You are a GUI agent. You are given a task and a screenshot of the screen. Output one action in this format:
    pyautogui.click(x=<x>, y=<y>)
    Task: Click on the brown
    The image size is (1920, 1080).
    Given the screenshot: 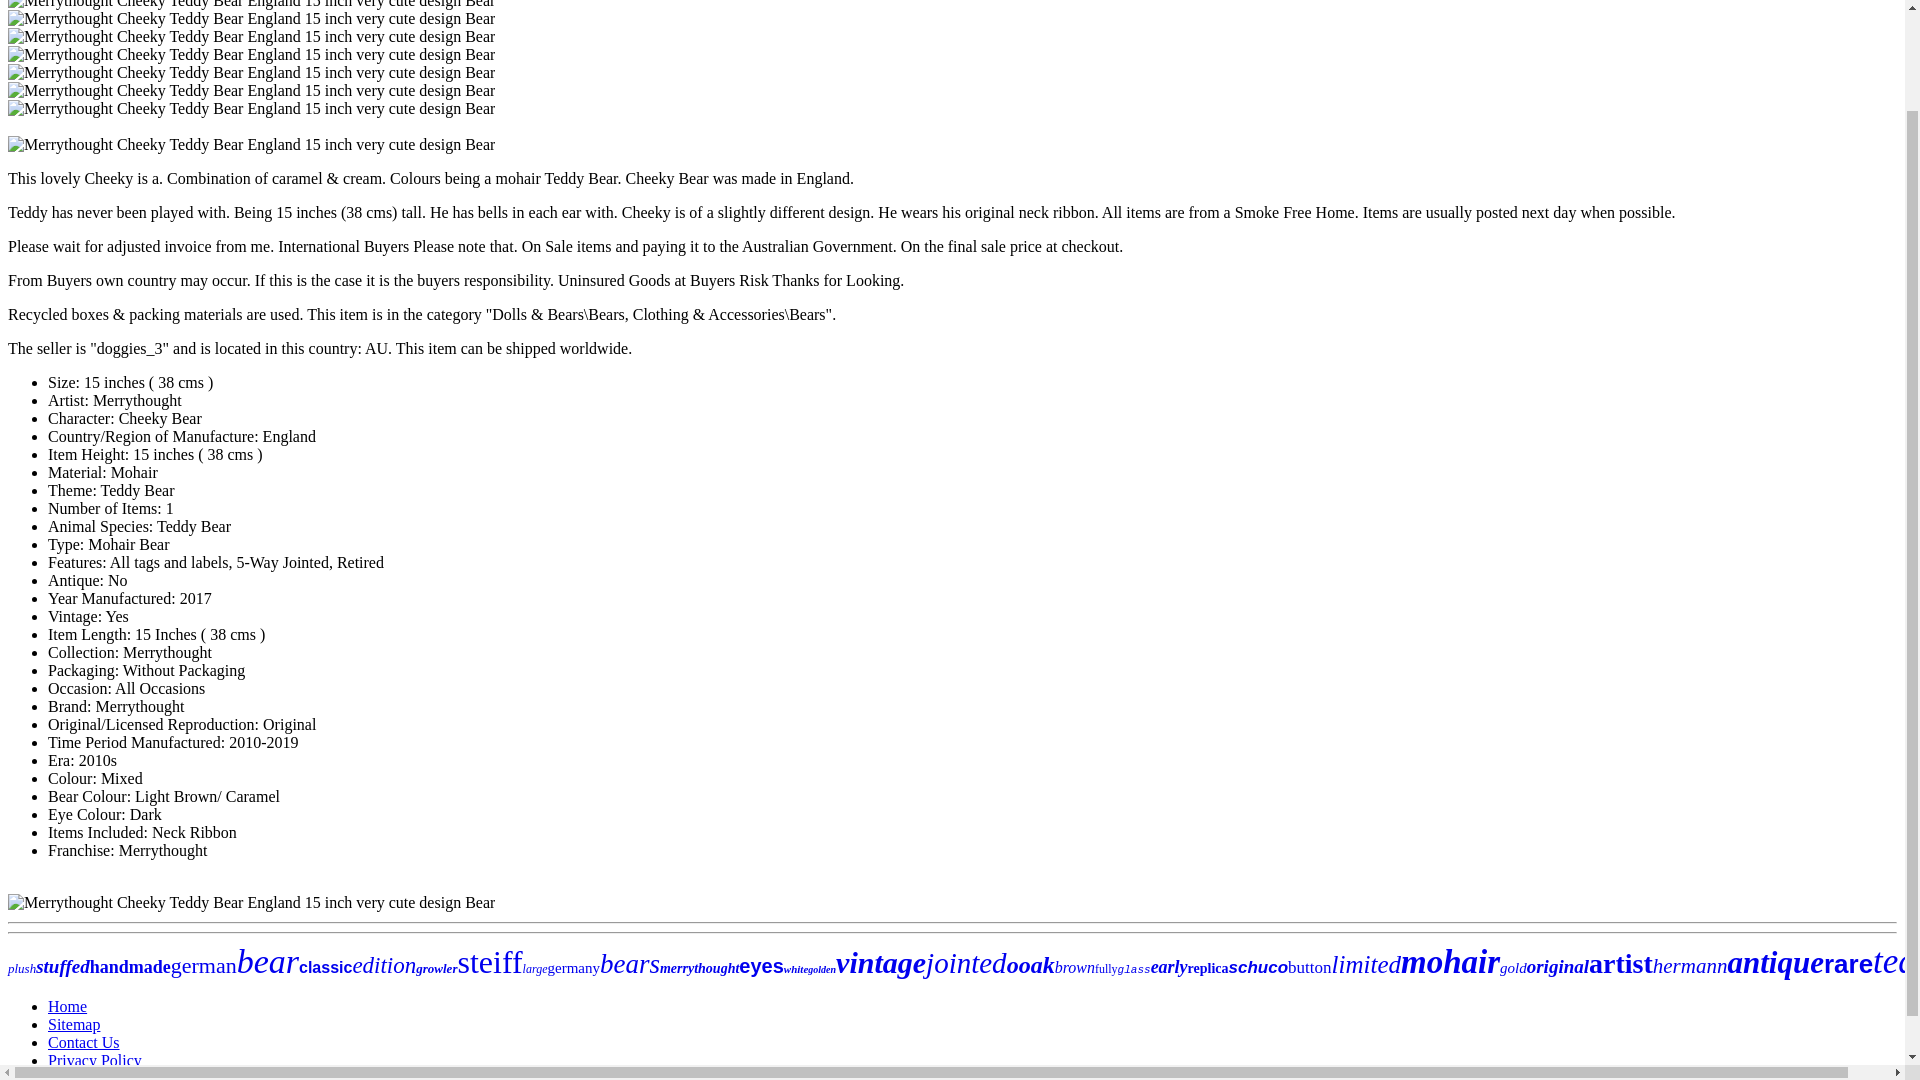 What is the action you would take?
    pyautogui.click(x=1074, y=968)
    